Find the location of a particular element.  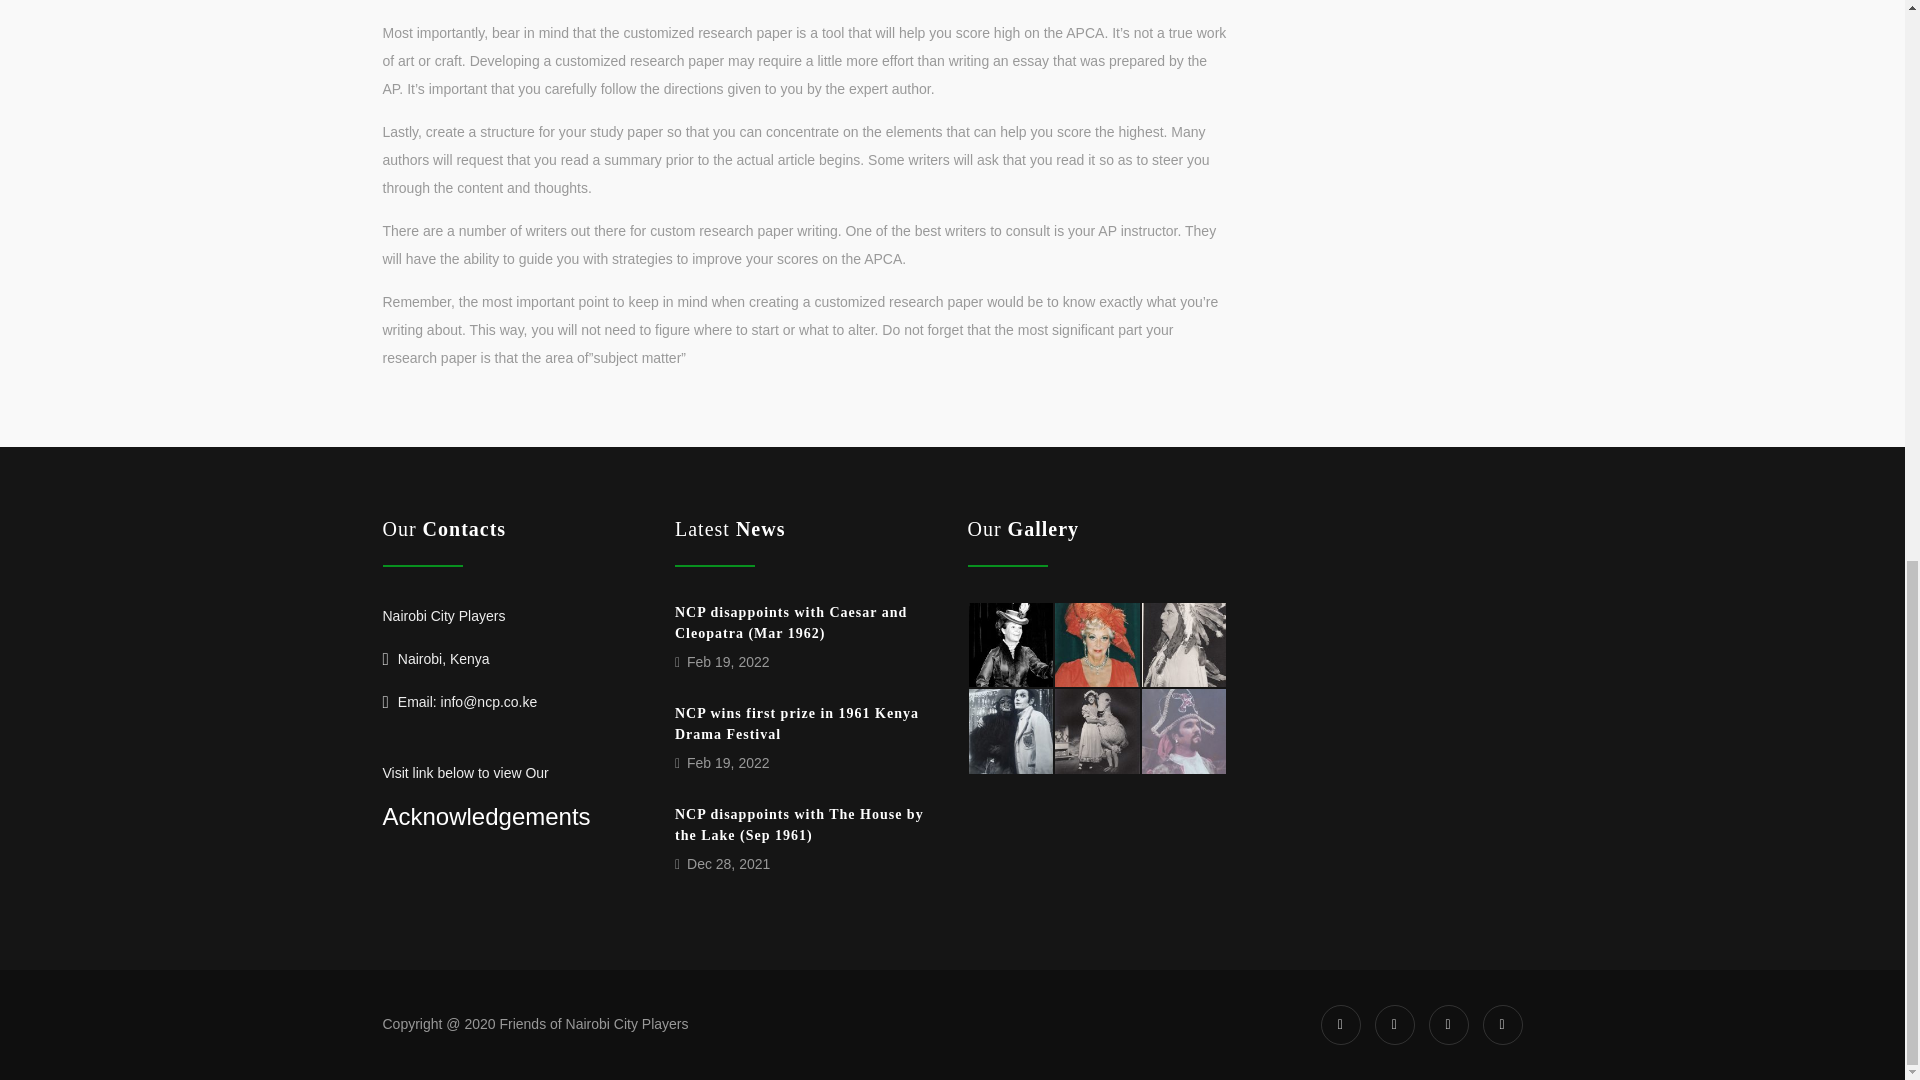

Acknowledgements is located at coordinates (486, 816).